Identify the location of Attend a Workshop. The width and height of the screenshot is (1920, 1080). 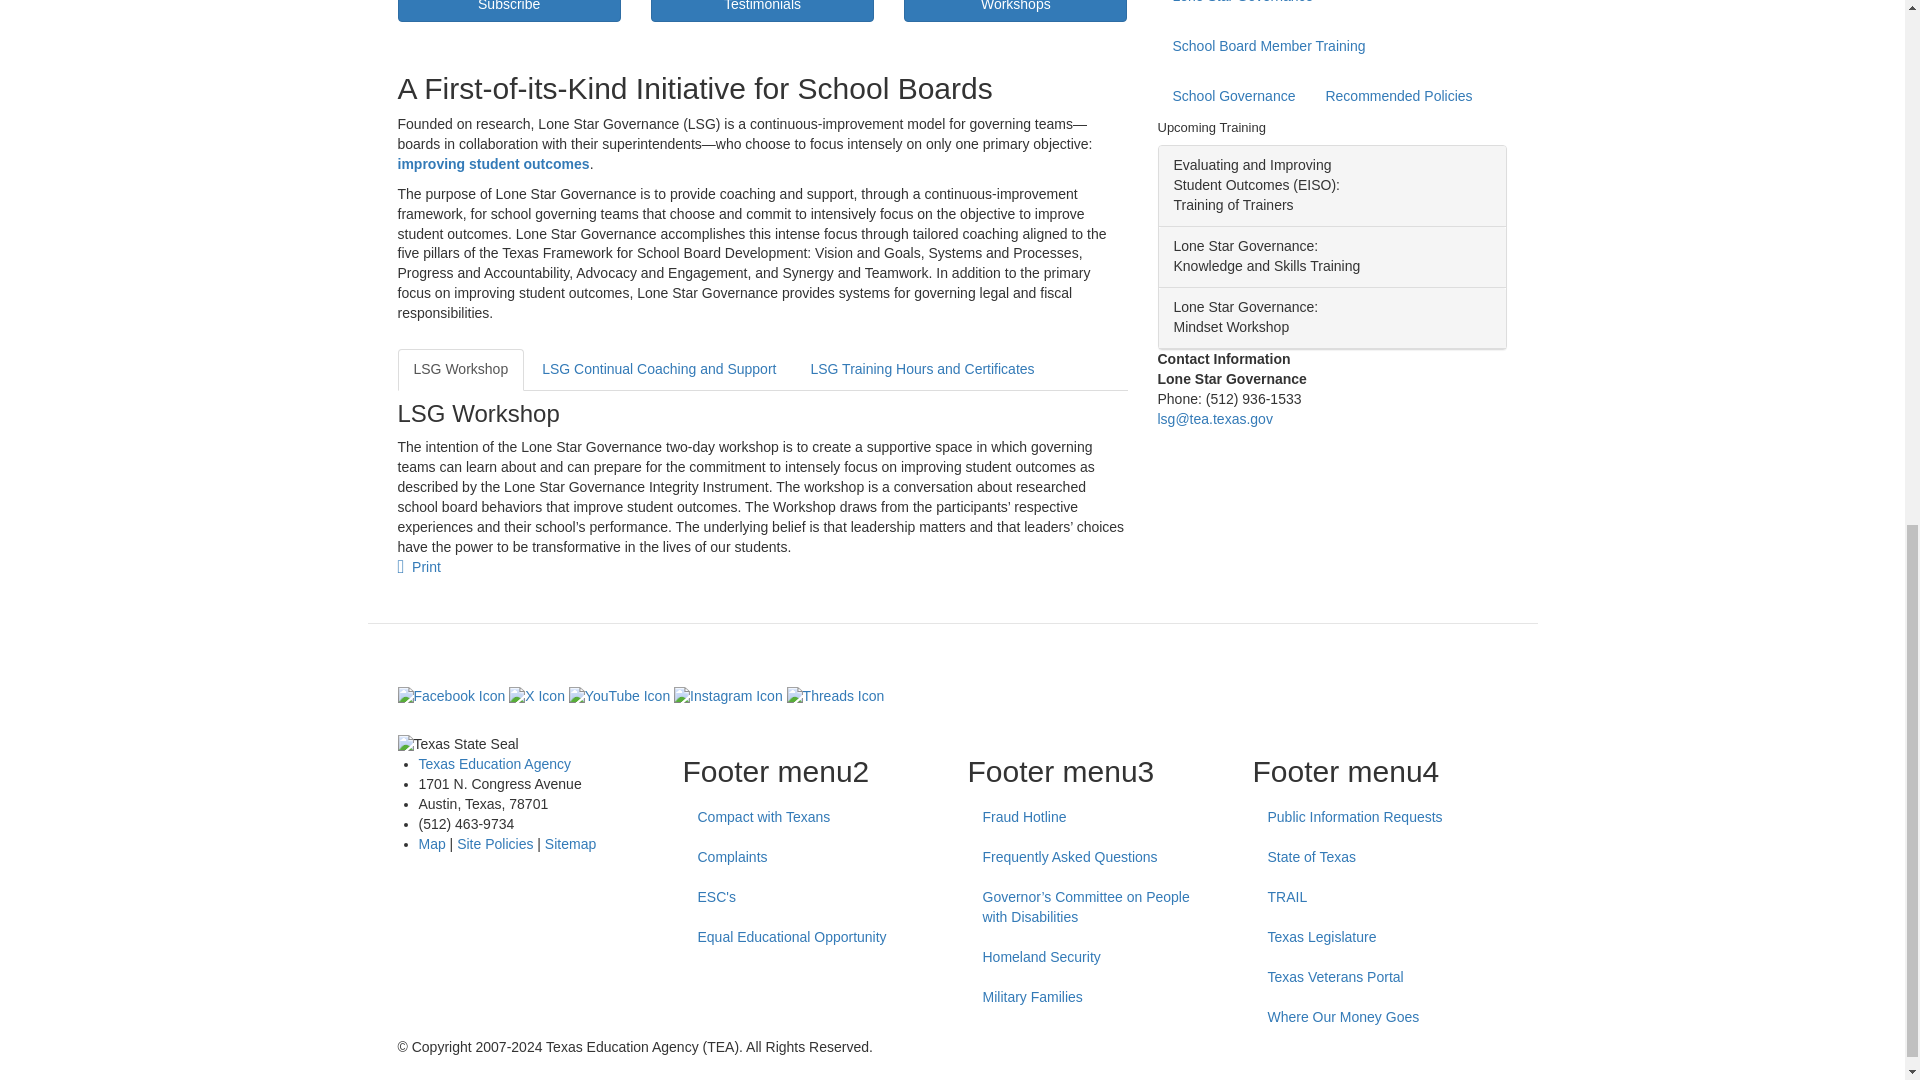
(1016, 10).